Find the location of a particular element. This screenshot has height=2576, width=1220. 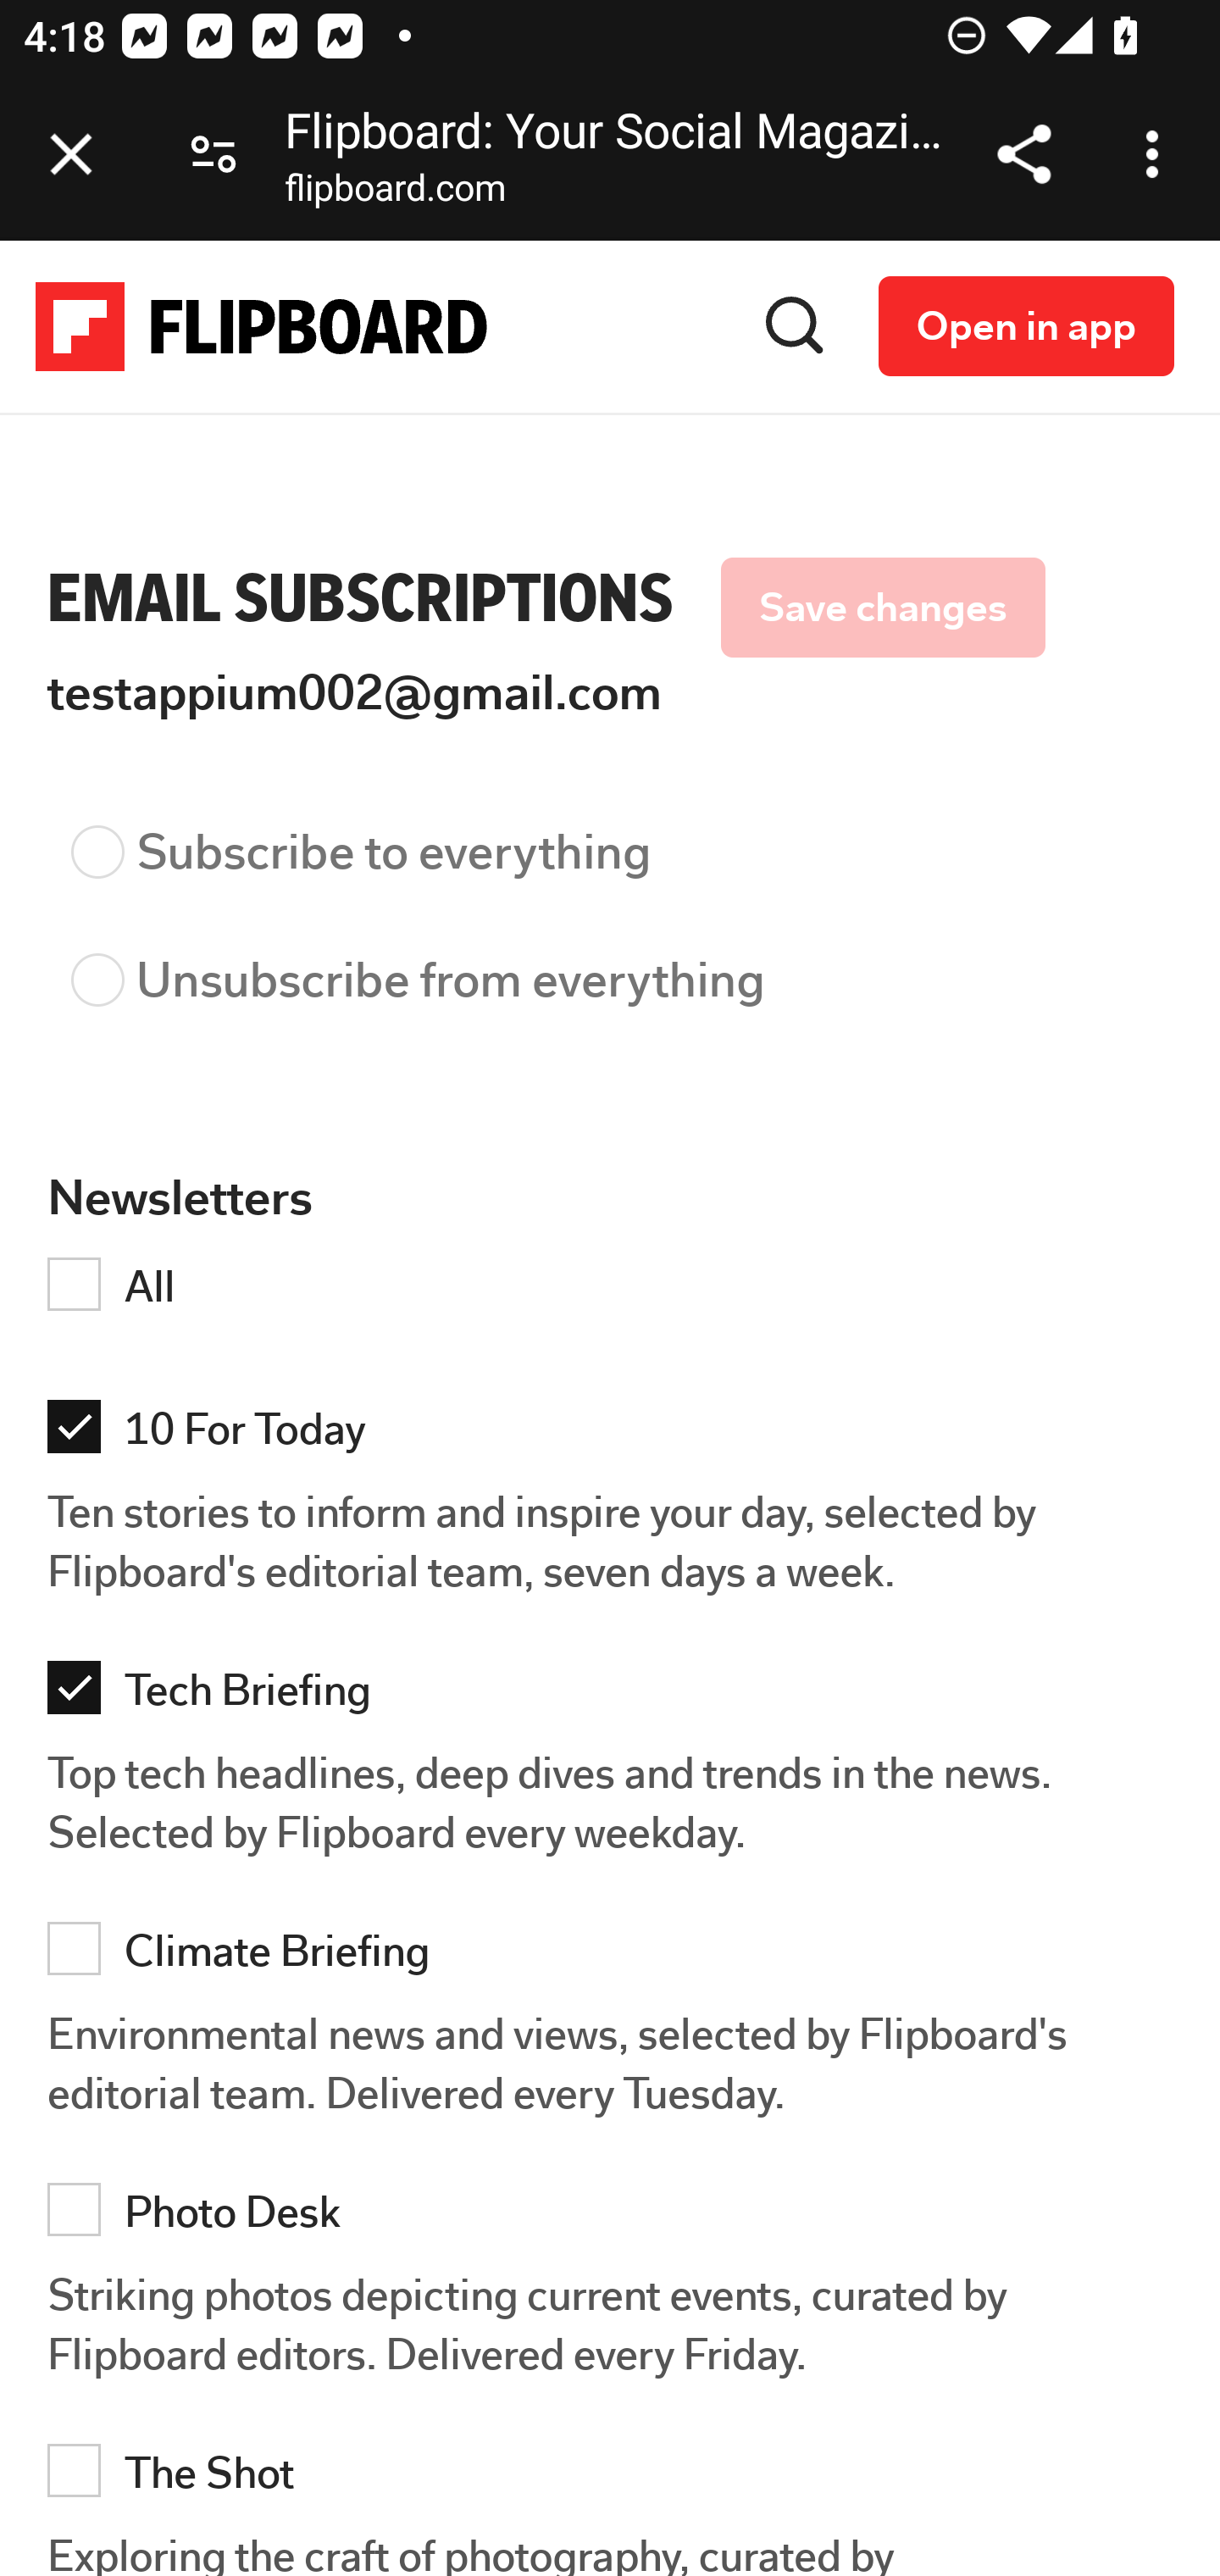

Customize and control Google Chrome is located at coordinates (1157, 154).